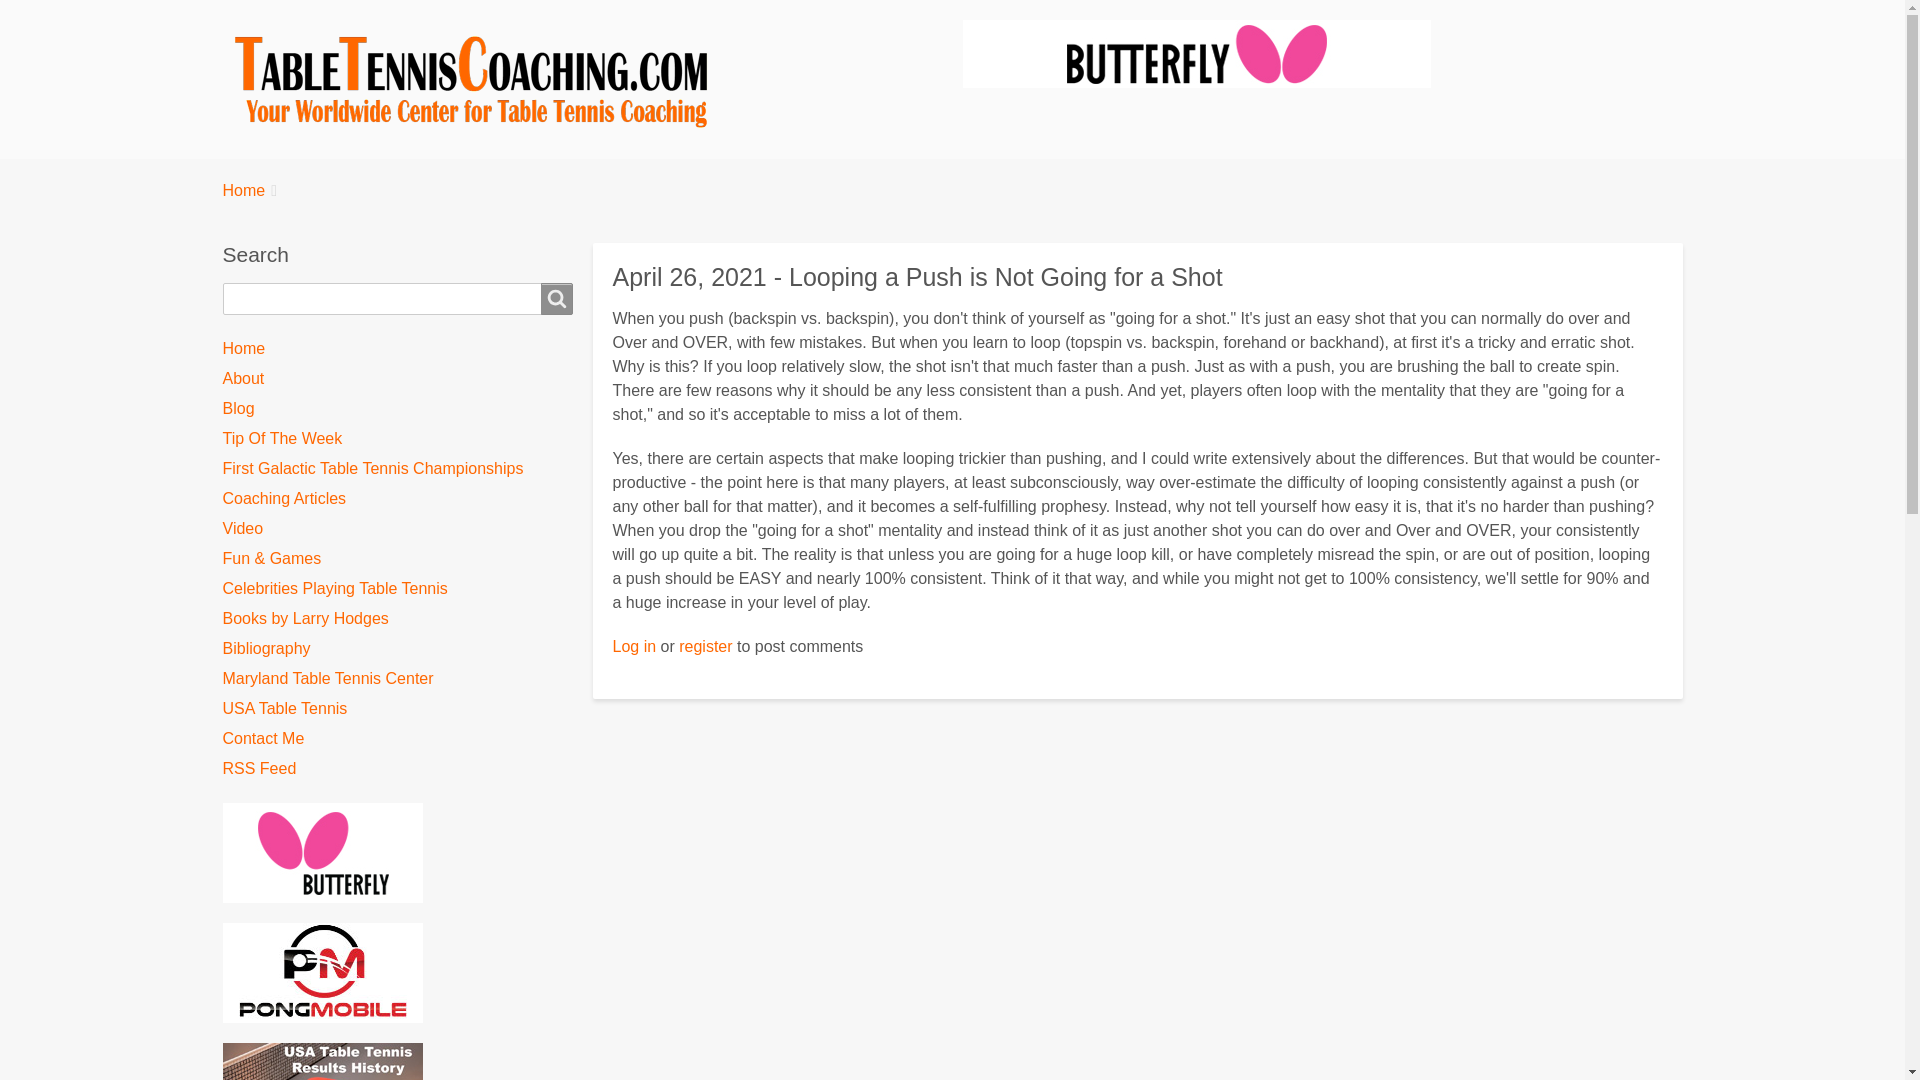 The width and height of the screenshot is (1920, 1080). Describe the element at coordinates (397, 679) in the screenshot. I see `Maryland Table Tennis Center` at that location.